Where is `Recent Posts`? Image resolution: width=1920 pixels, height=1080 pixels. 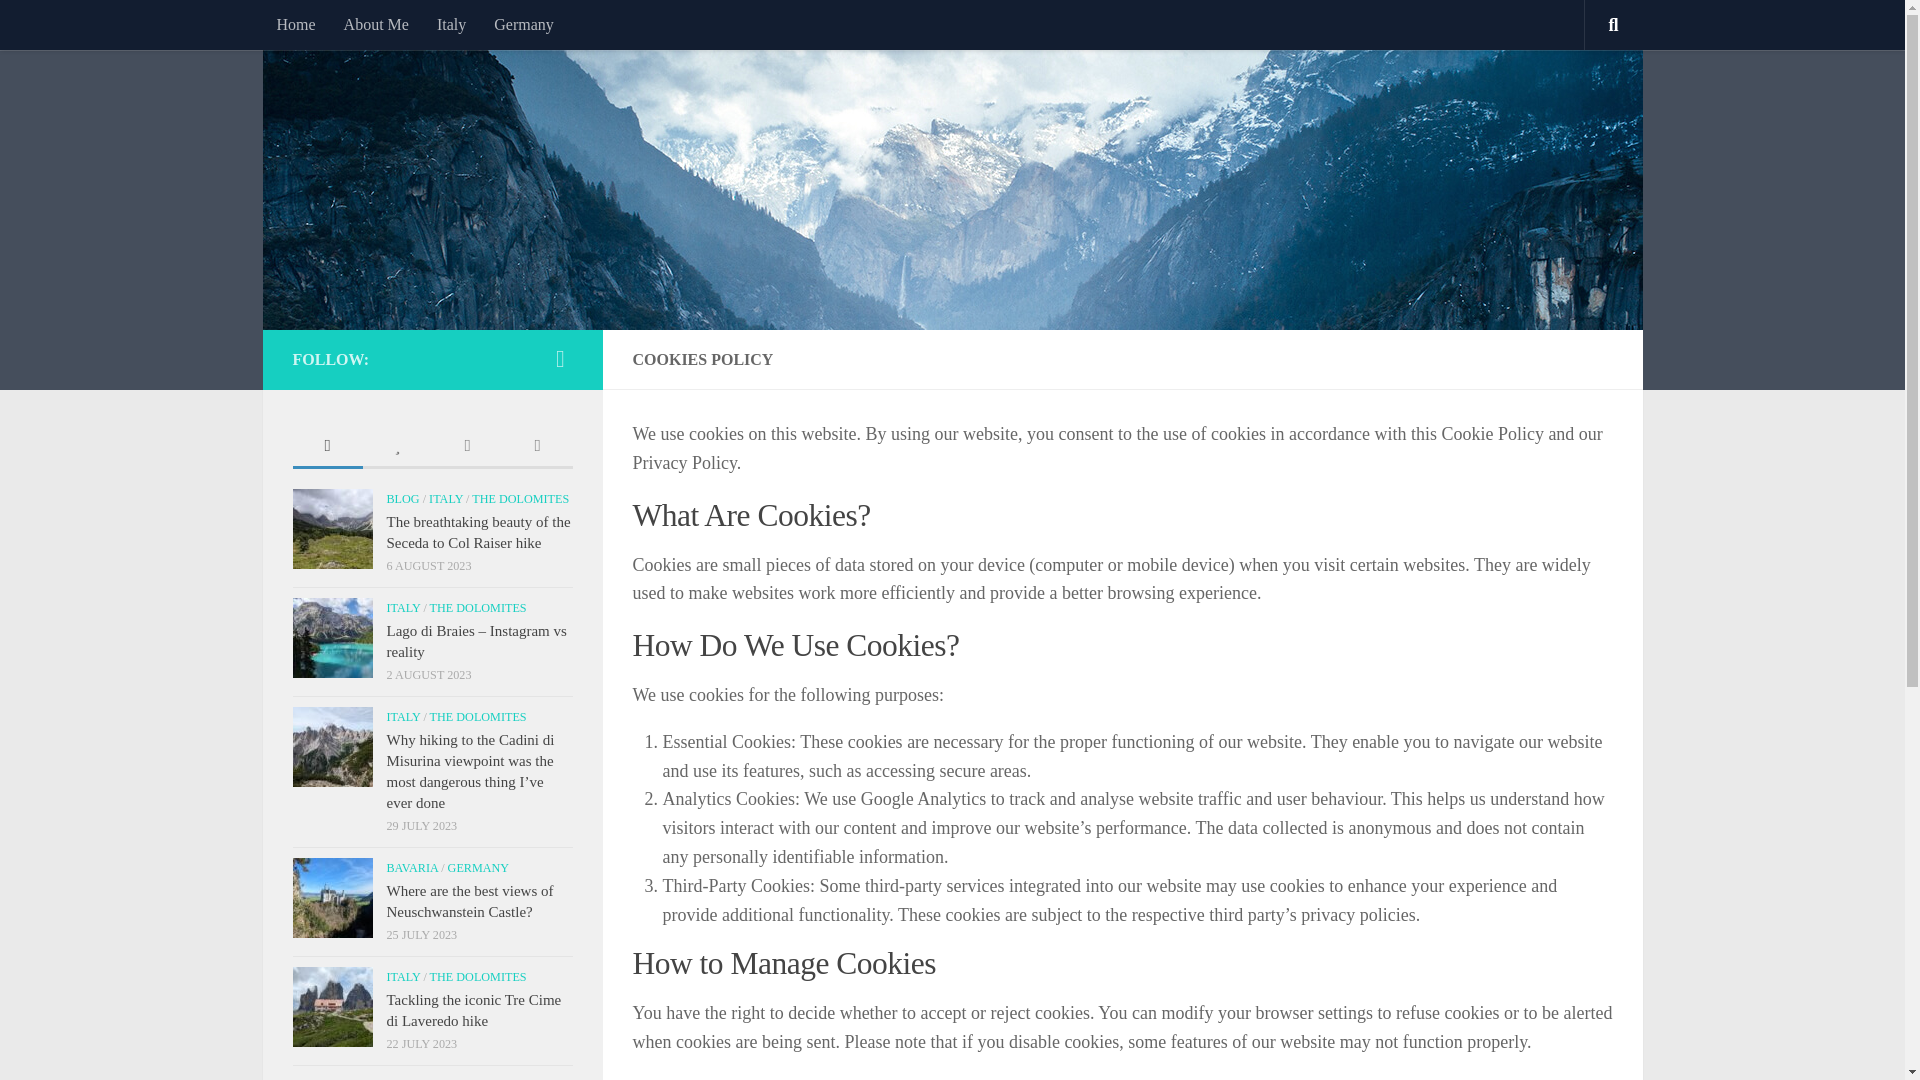
Recent Posts is located at coordinates (326, 446).